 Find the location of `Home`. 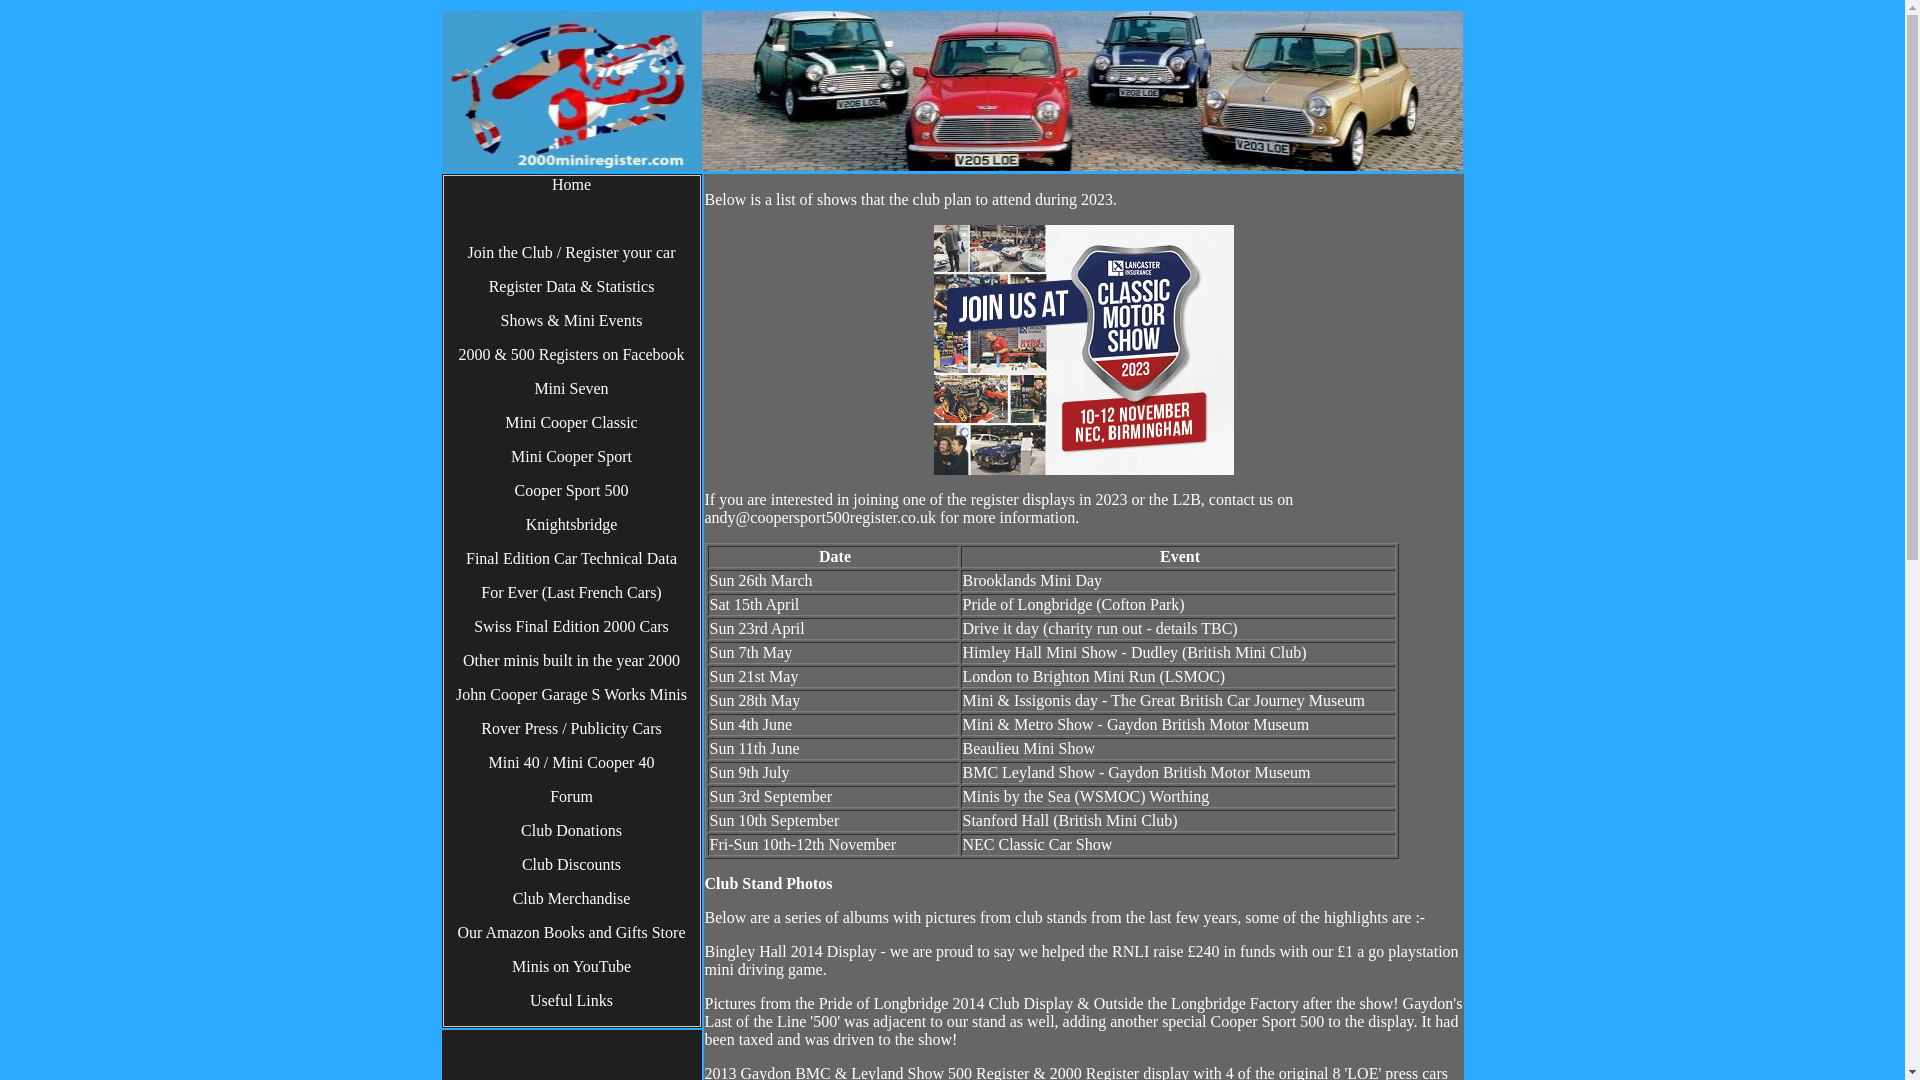

Home is located at coordinates (572, 185).